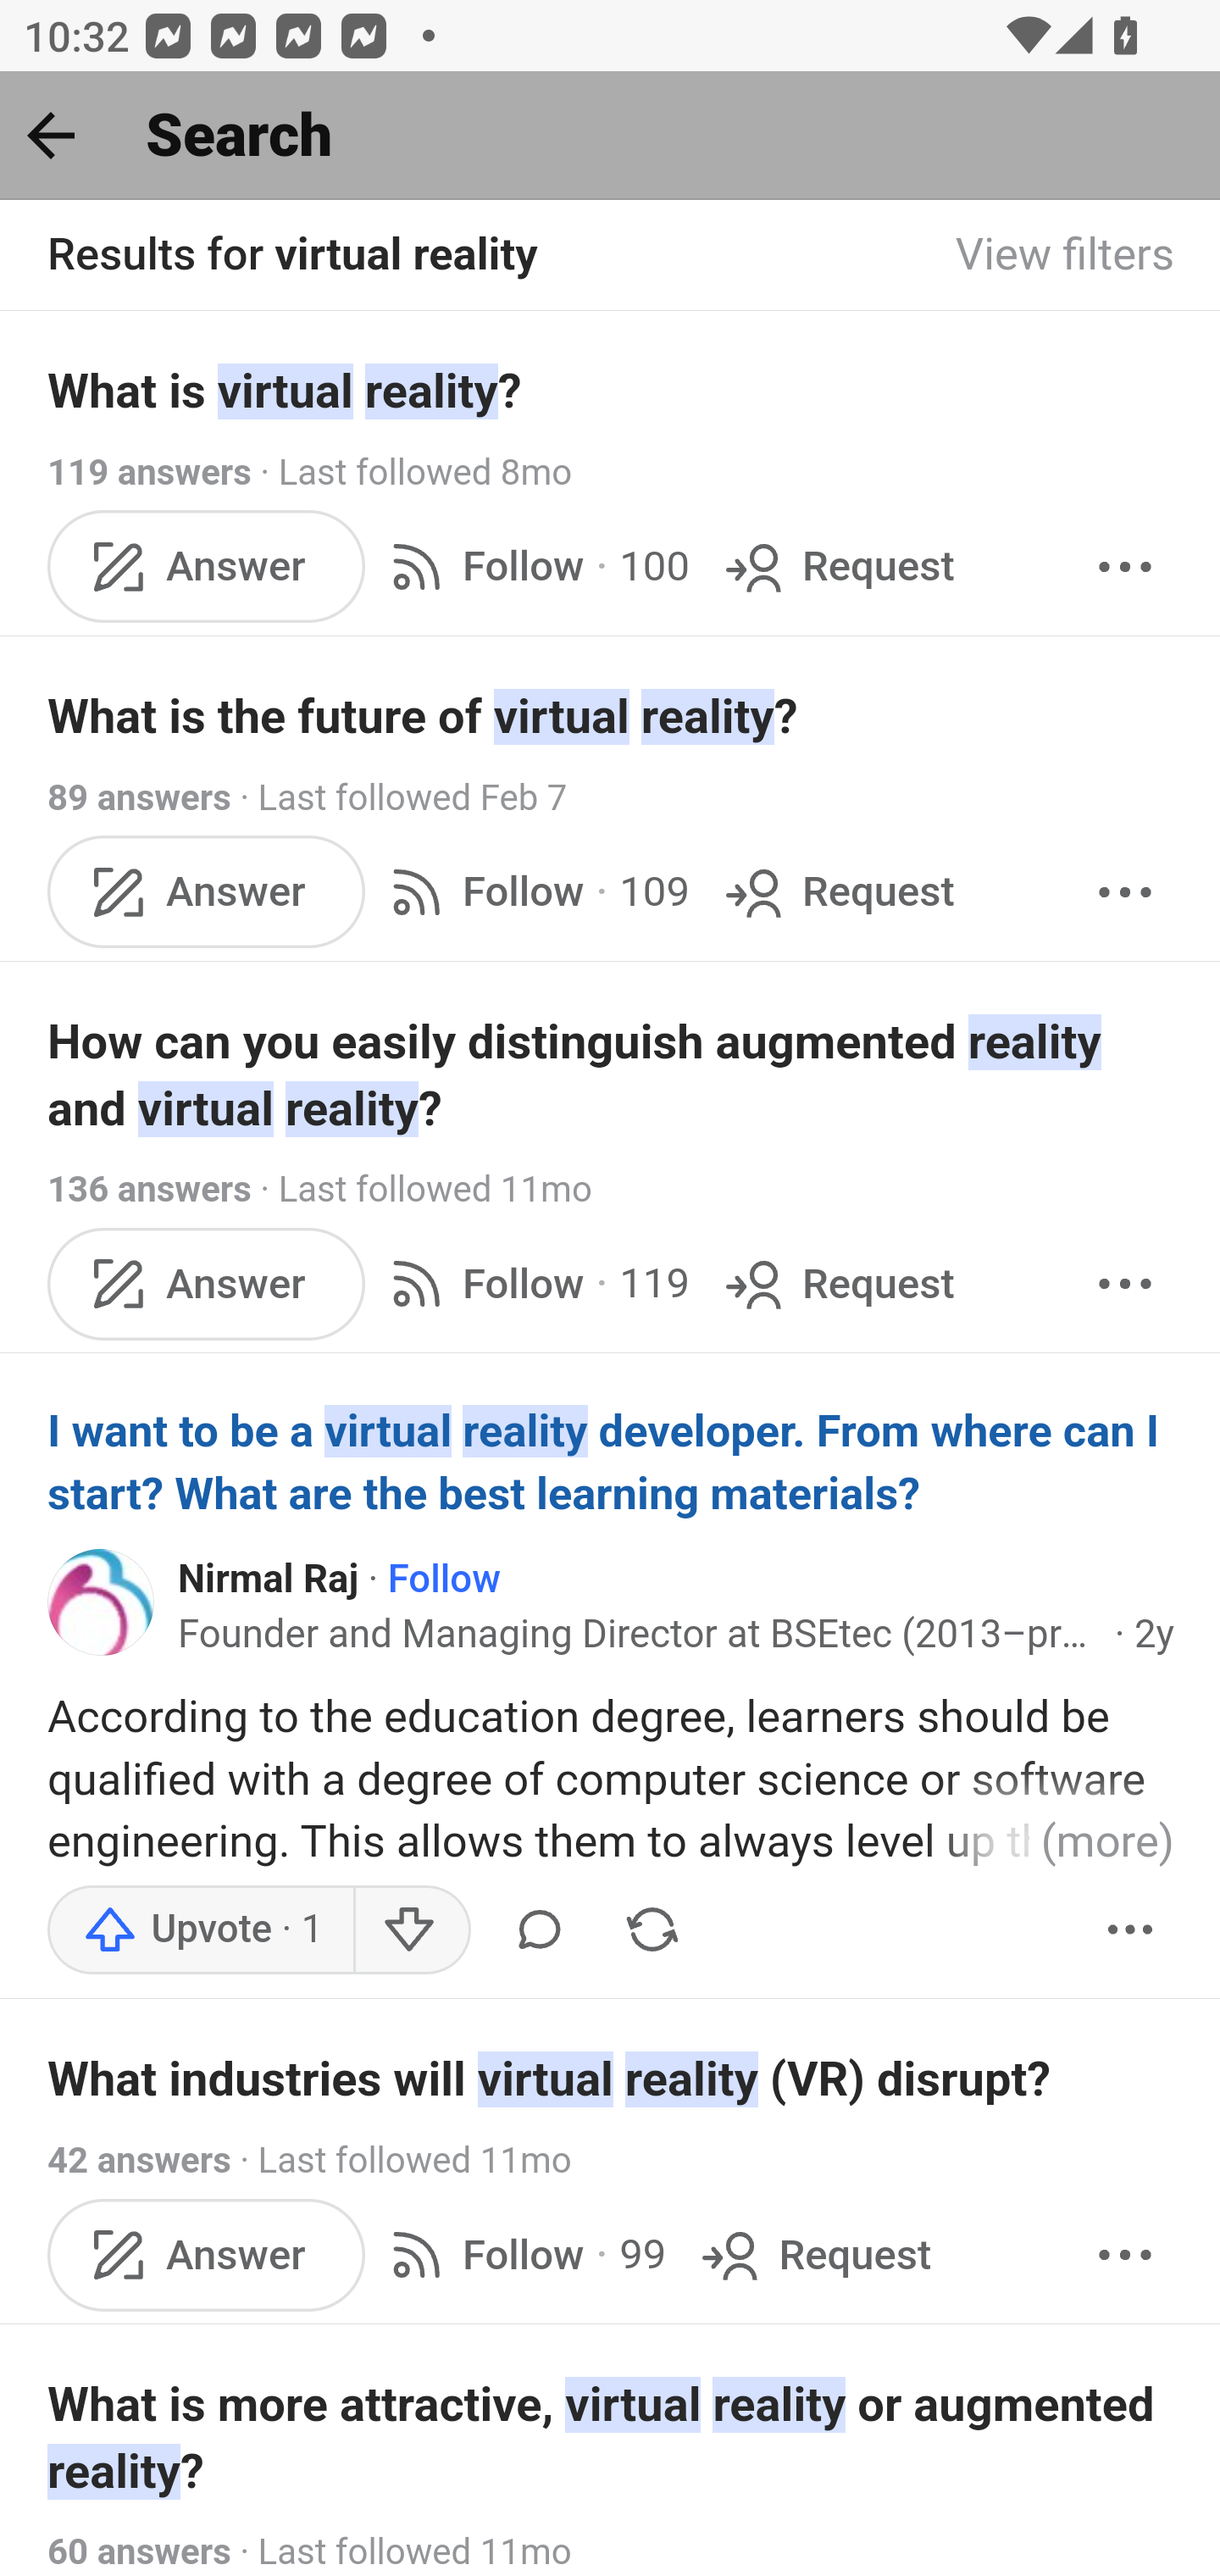 This screenshot has height=2576, width=1220. I want to click on Upvote, so click(202, 1930).